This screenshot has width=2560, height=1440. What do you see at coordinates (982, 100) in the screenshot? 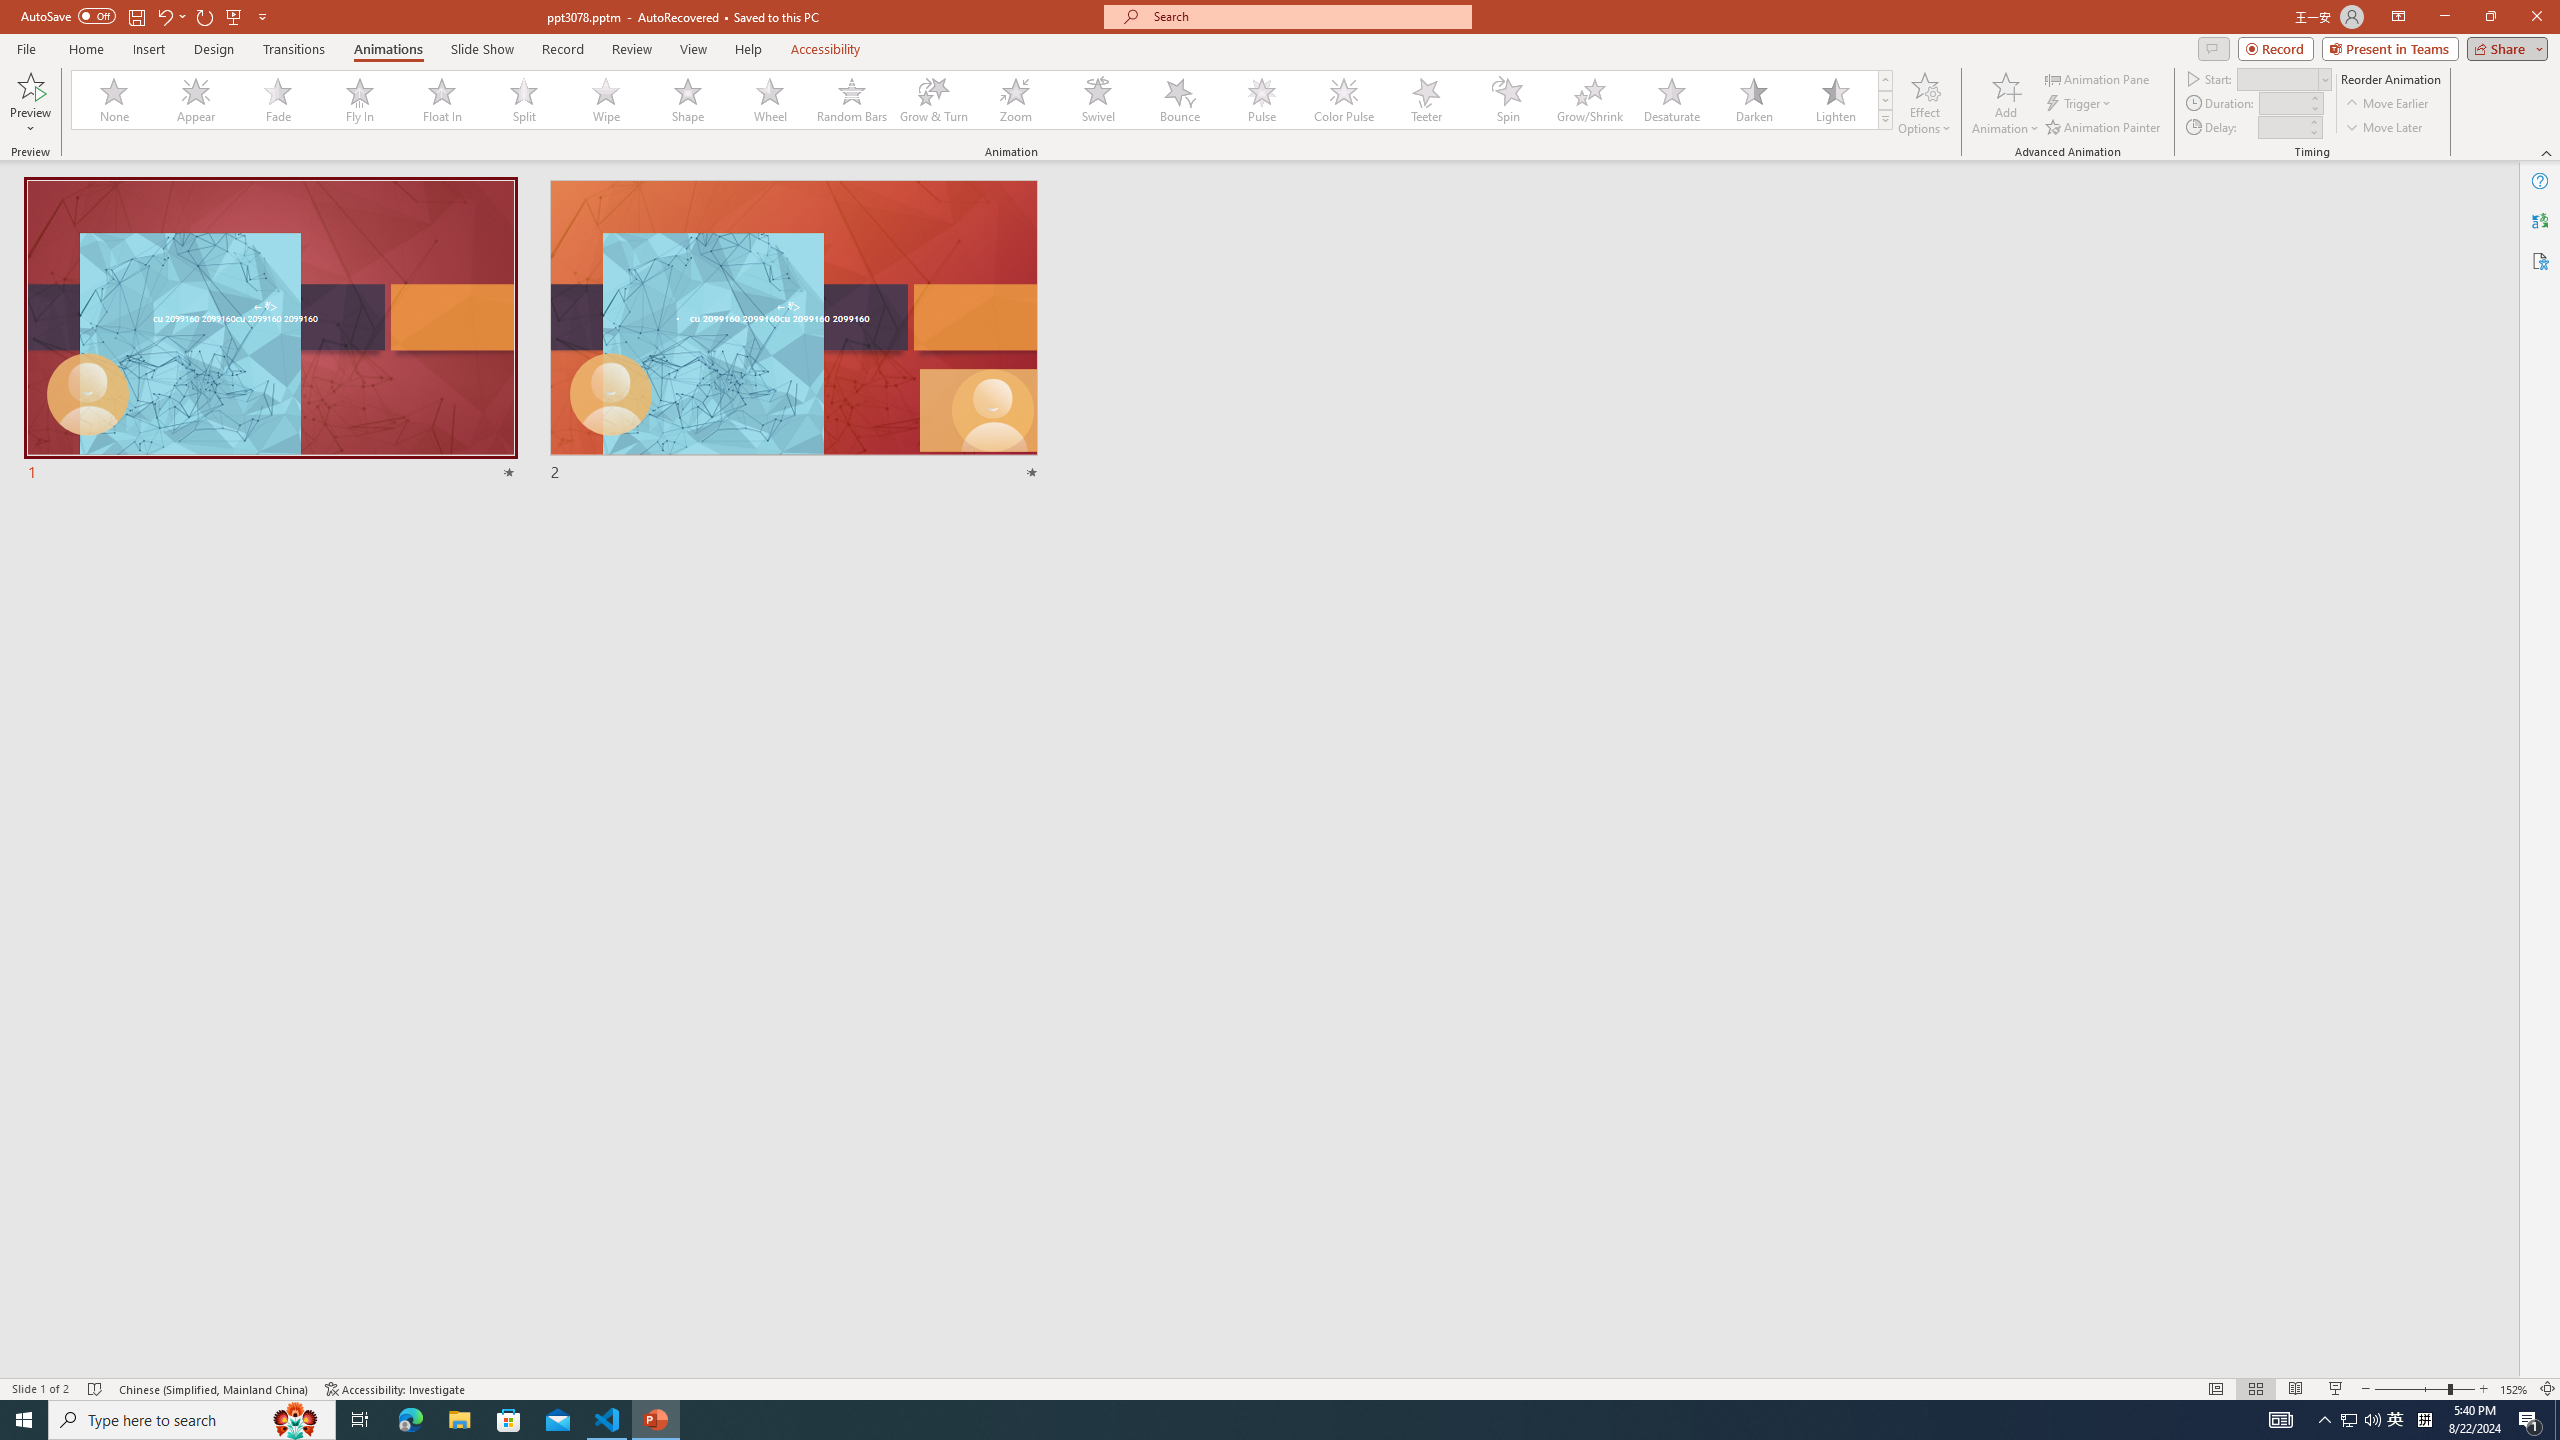
I see `AutomationID: AnimationGallery` at bounding box center [982, 100].